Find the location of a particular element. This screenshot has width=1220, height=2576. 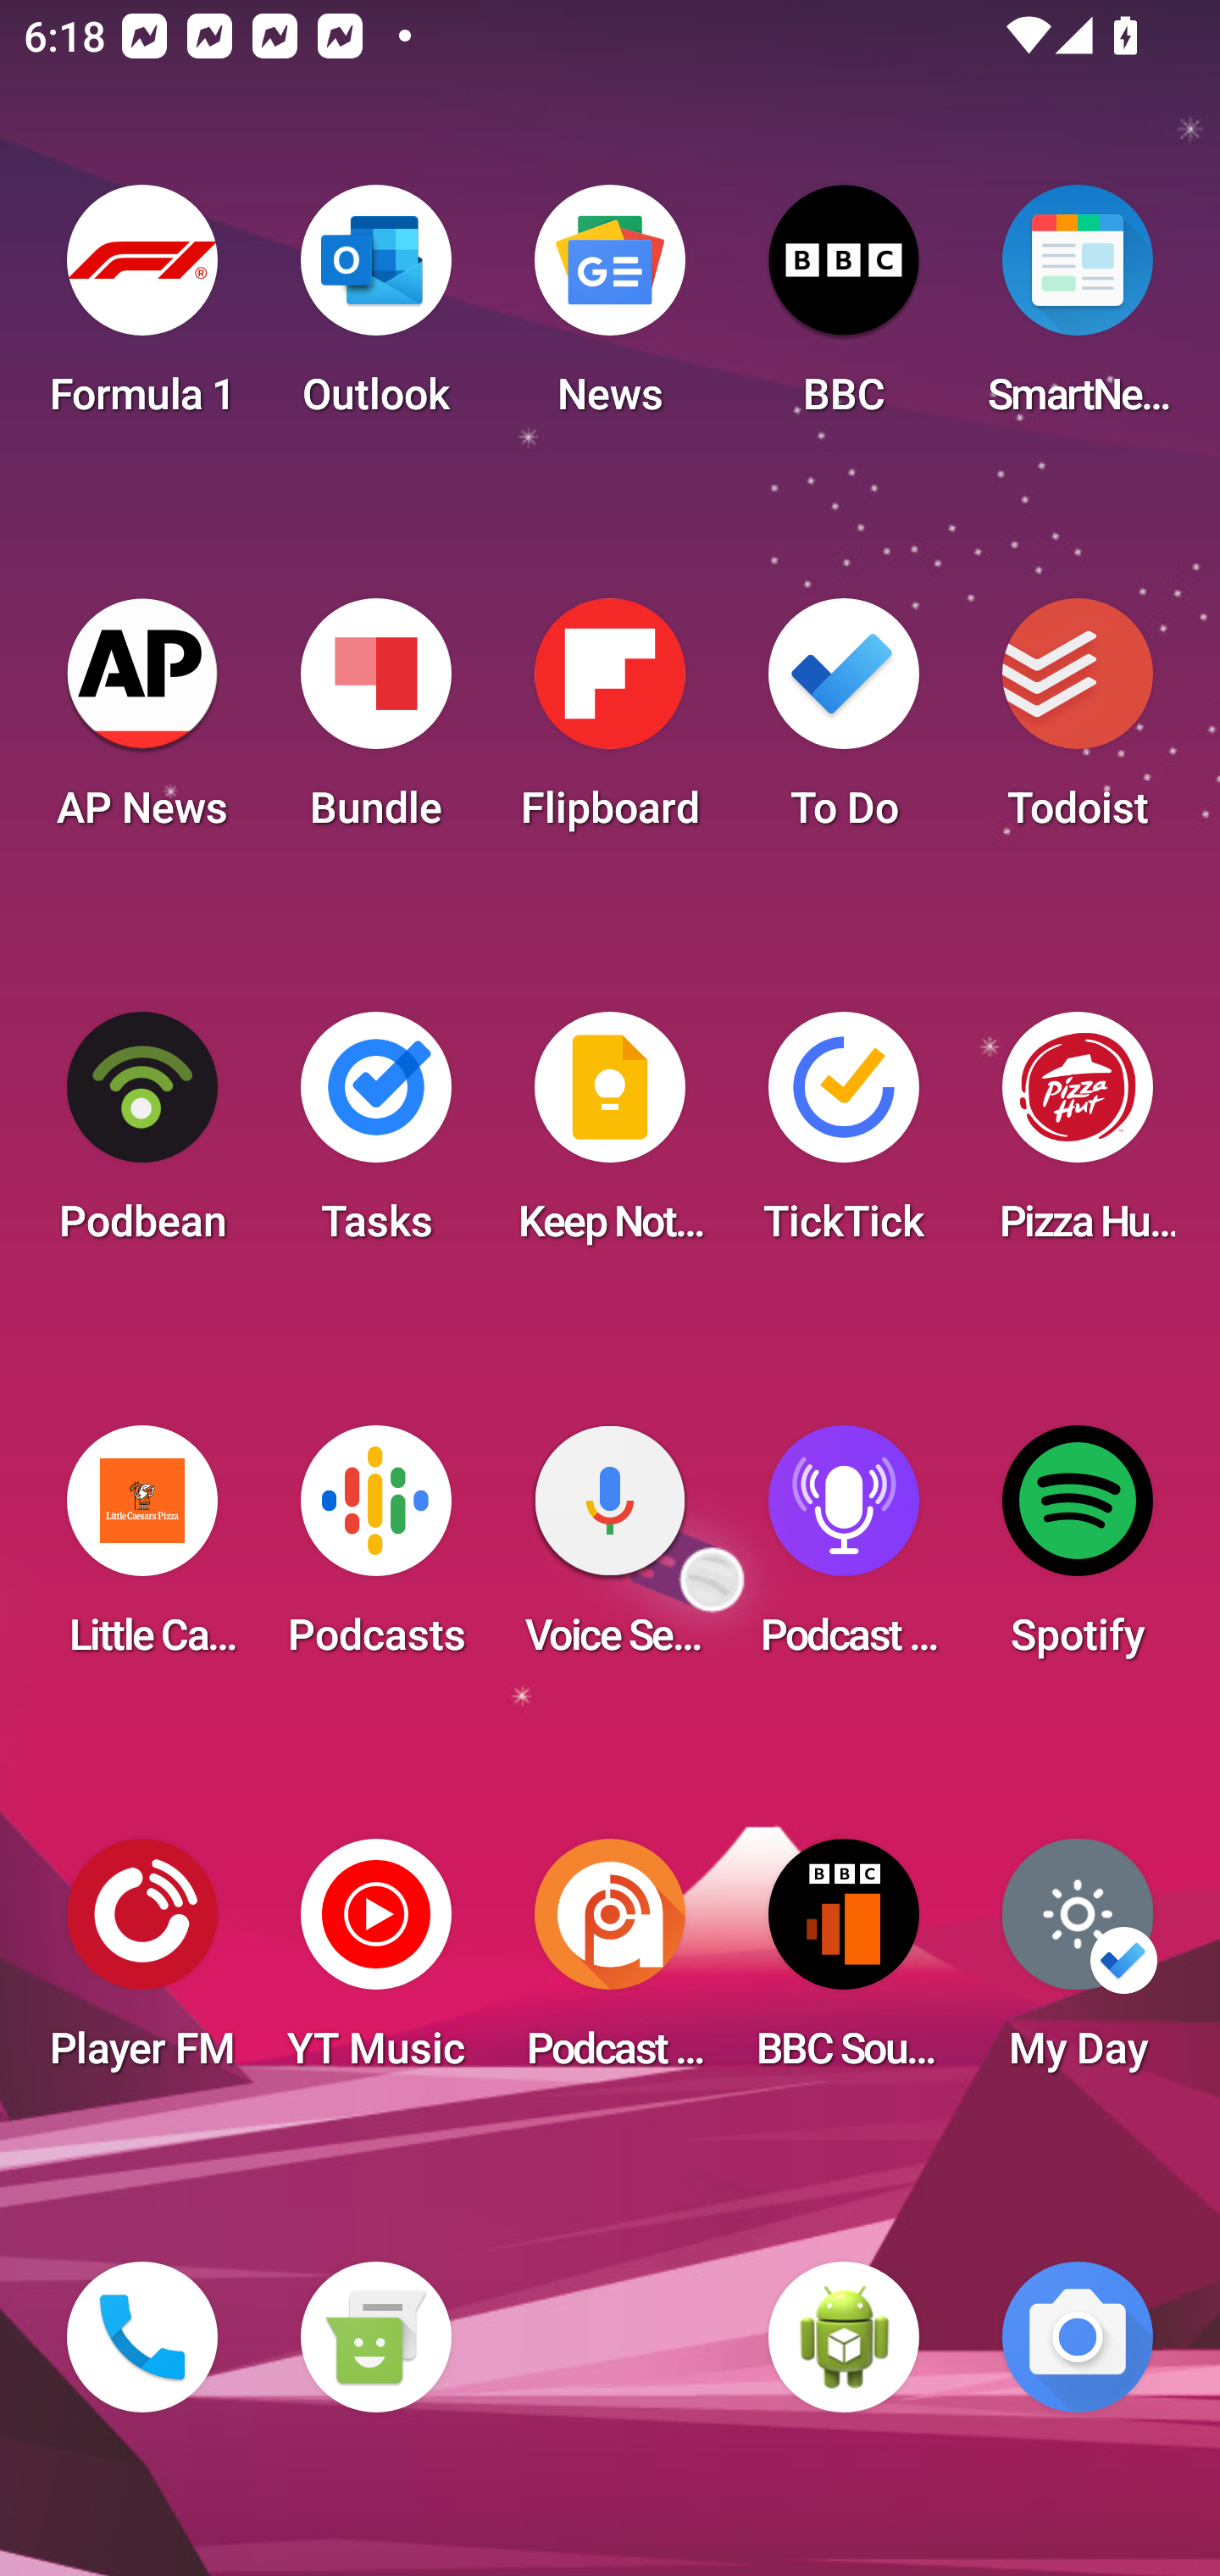

Player FM is located at coordinates (142, 1964).